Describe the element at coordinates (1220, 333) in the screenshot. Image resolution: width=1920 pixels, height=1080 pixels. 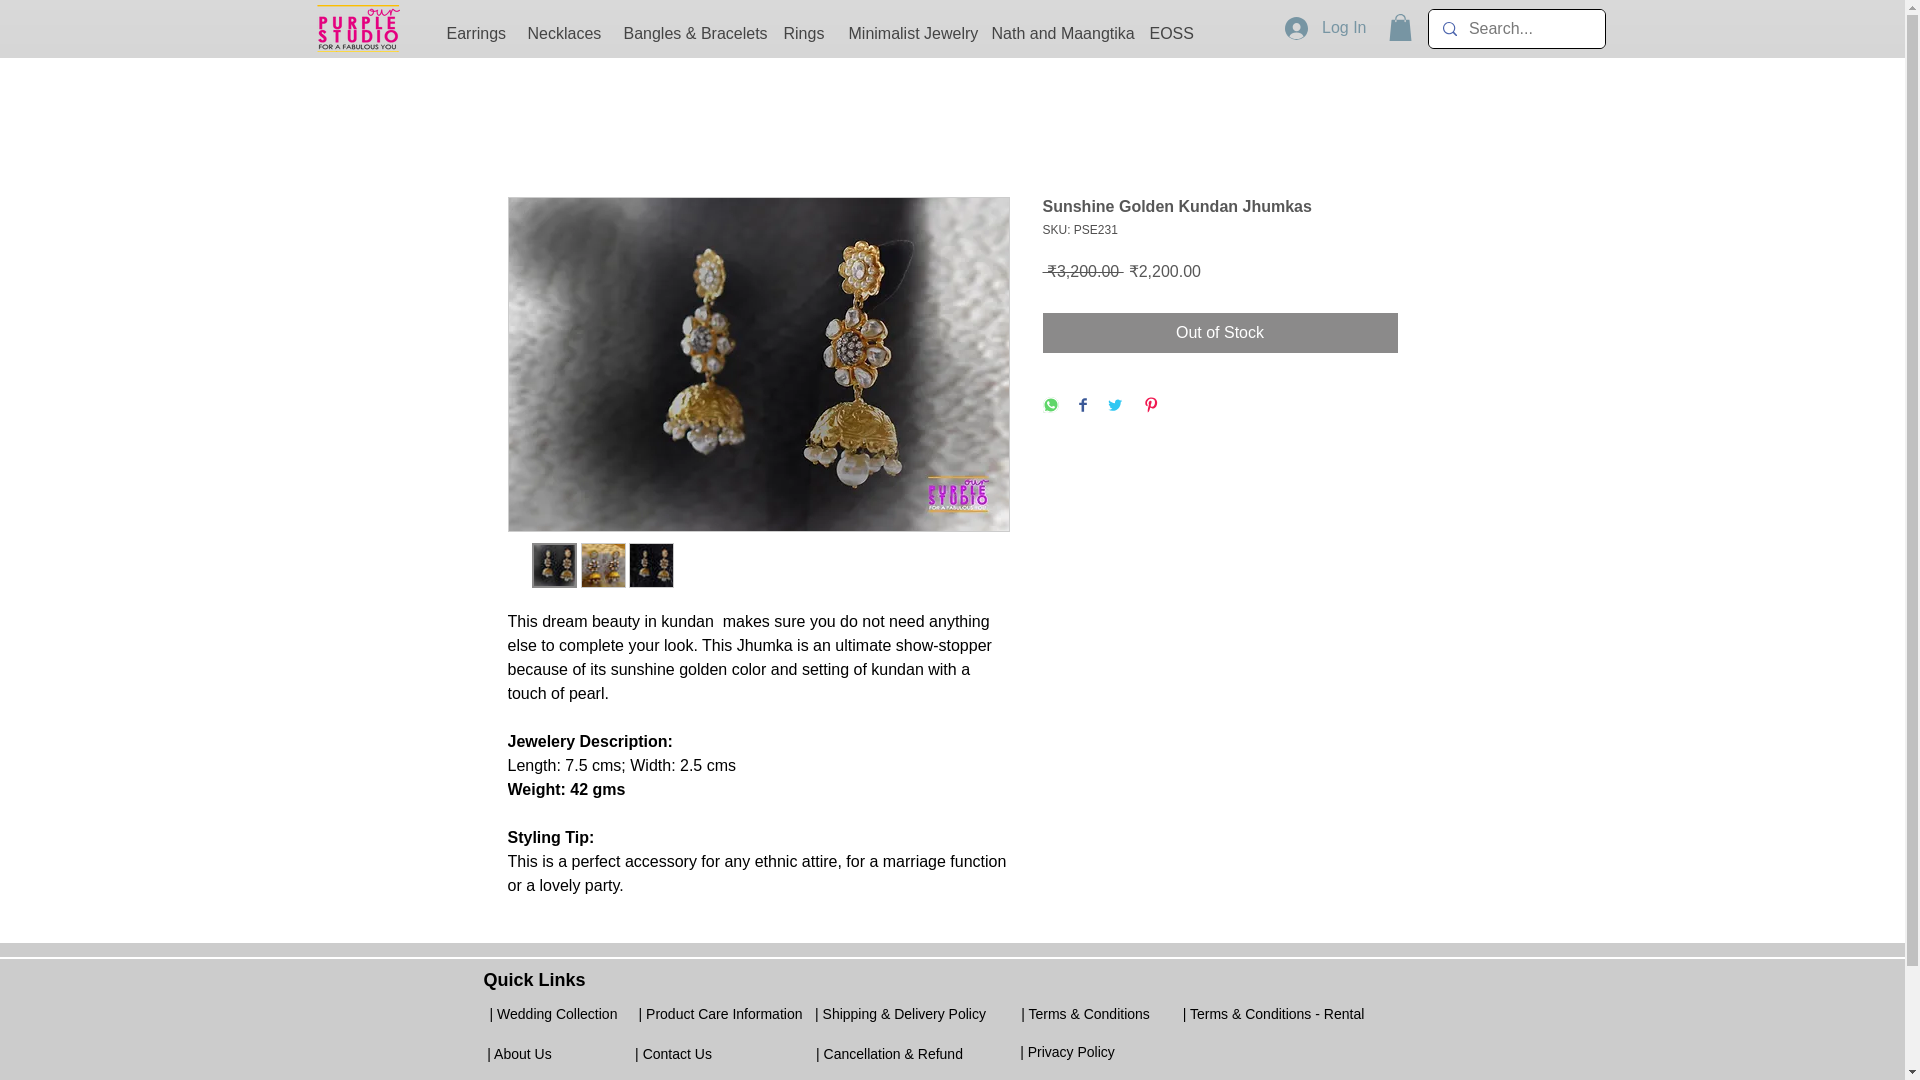
I see `Out of Stock` at that location.